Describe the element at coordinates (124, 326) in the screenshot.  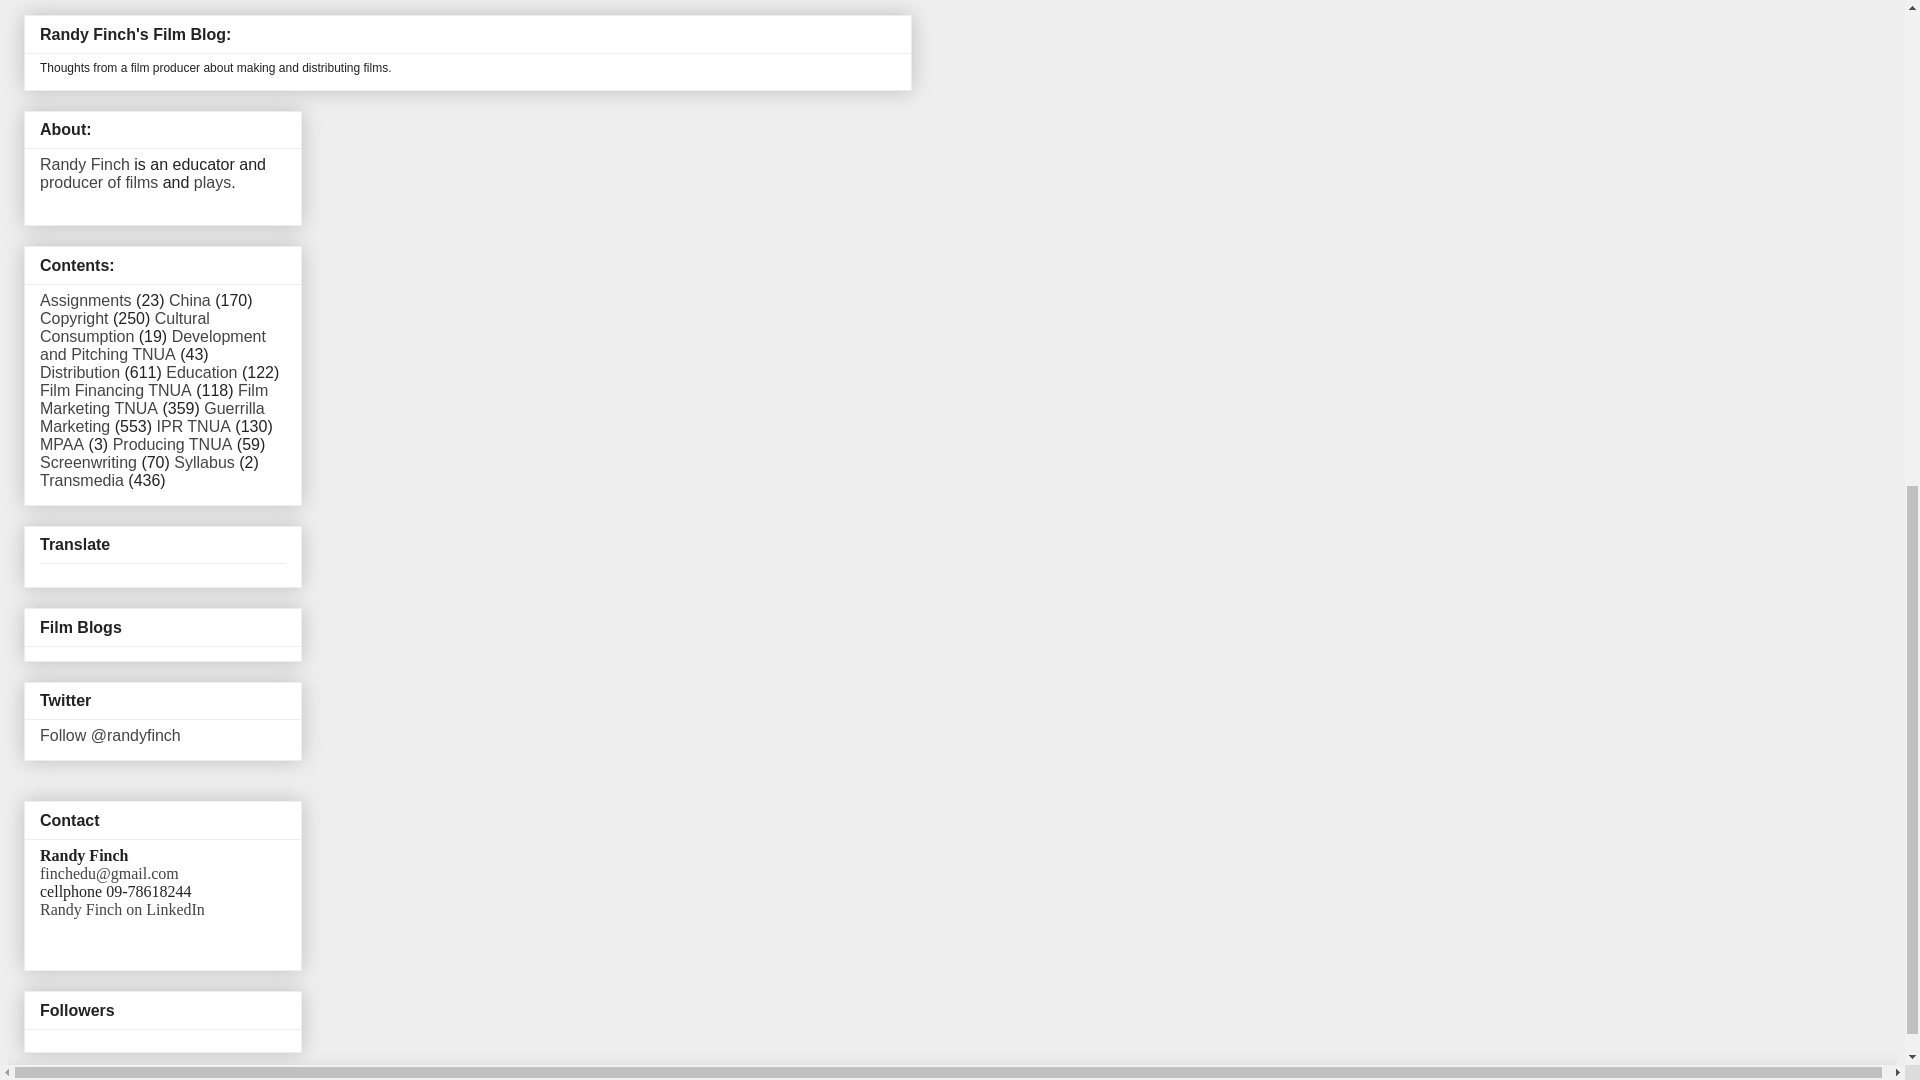
I see `Cultural Consumption` at that location.